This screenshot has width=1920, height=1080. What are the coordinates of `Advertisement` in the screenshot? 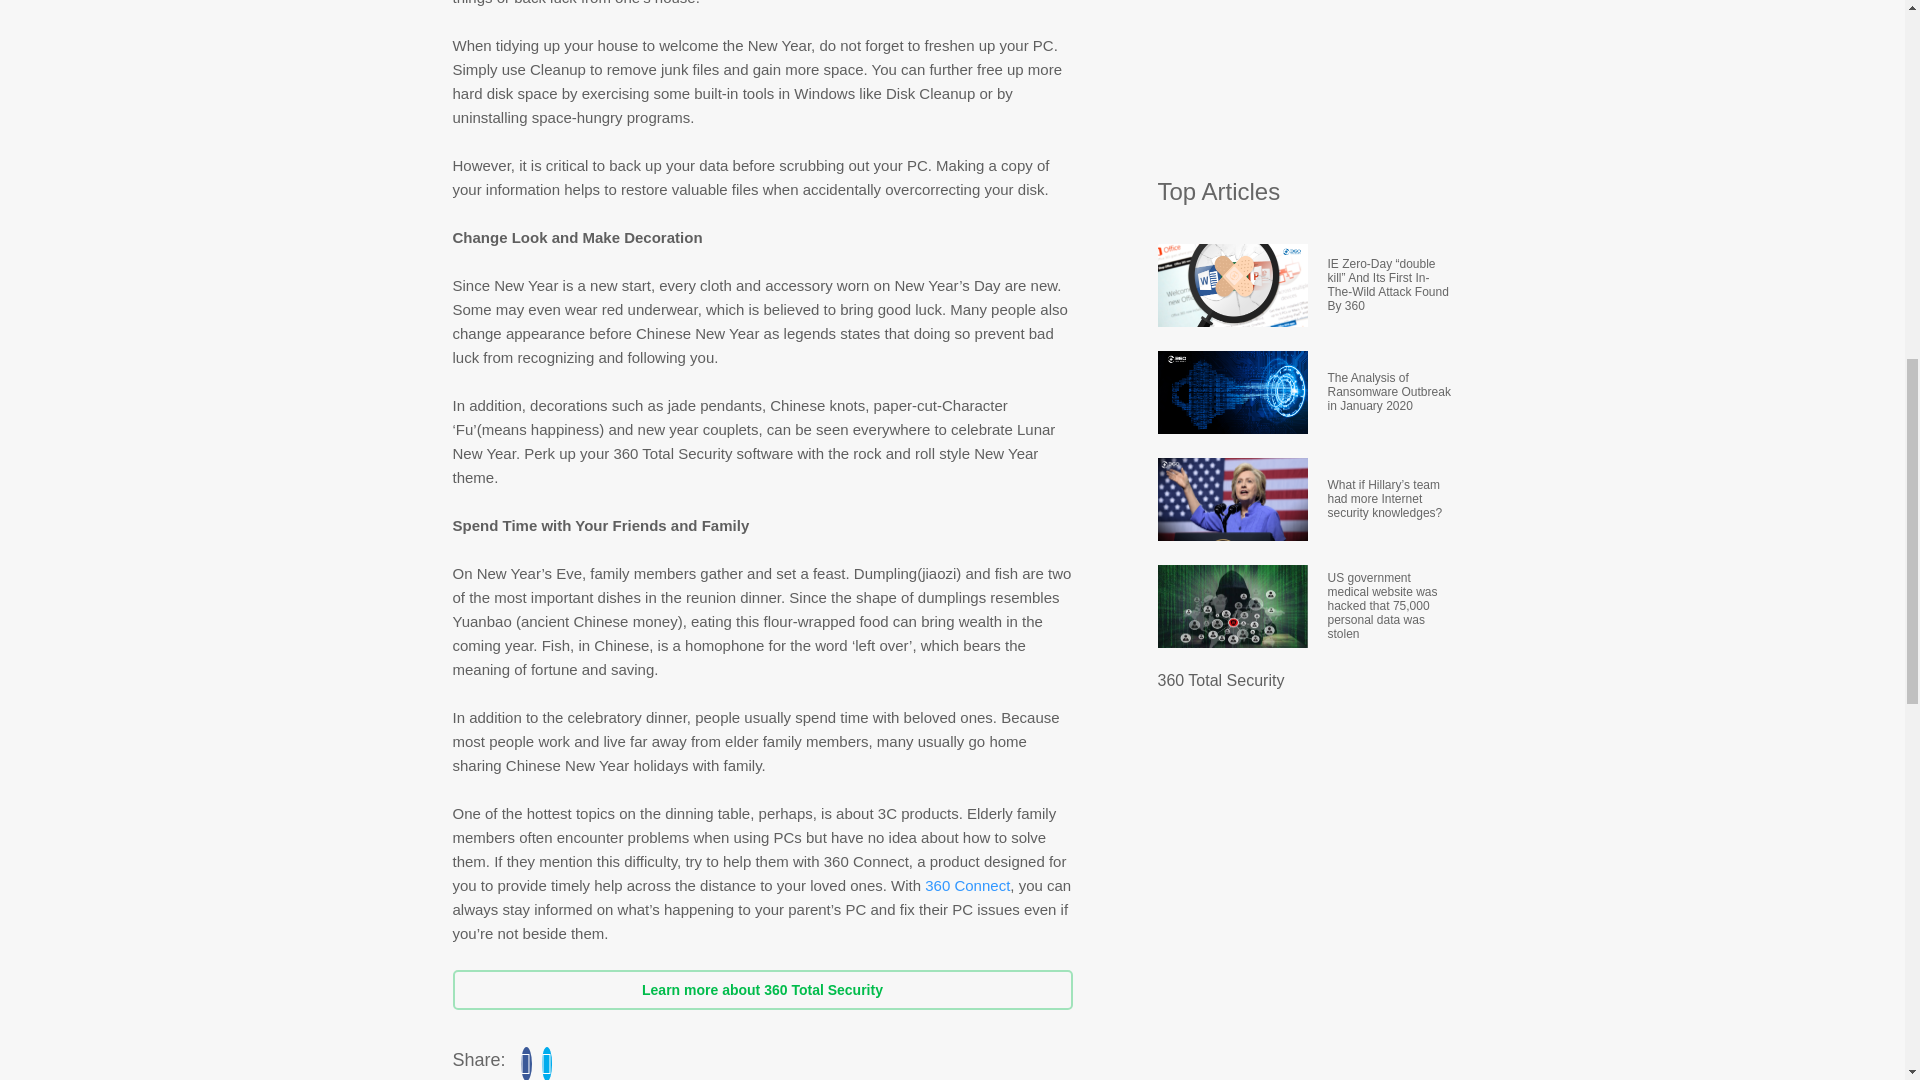 It's located at (1307, 78).